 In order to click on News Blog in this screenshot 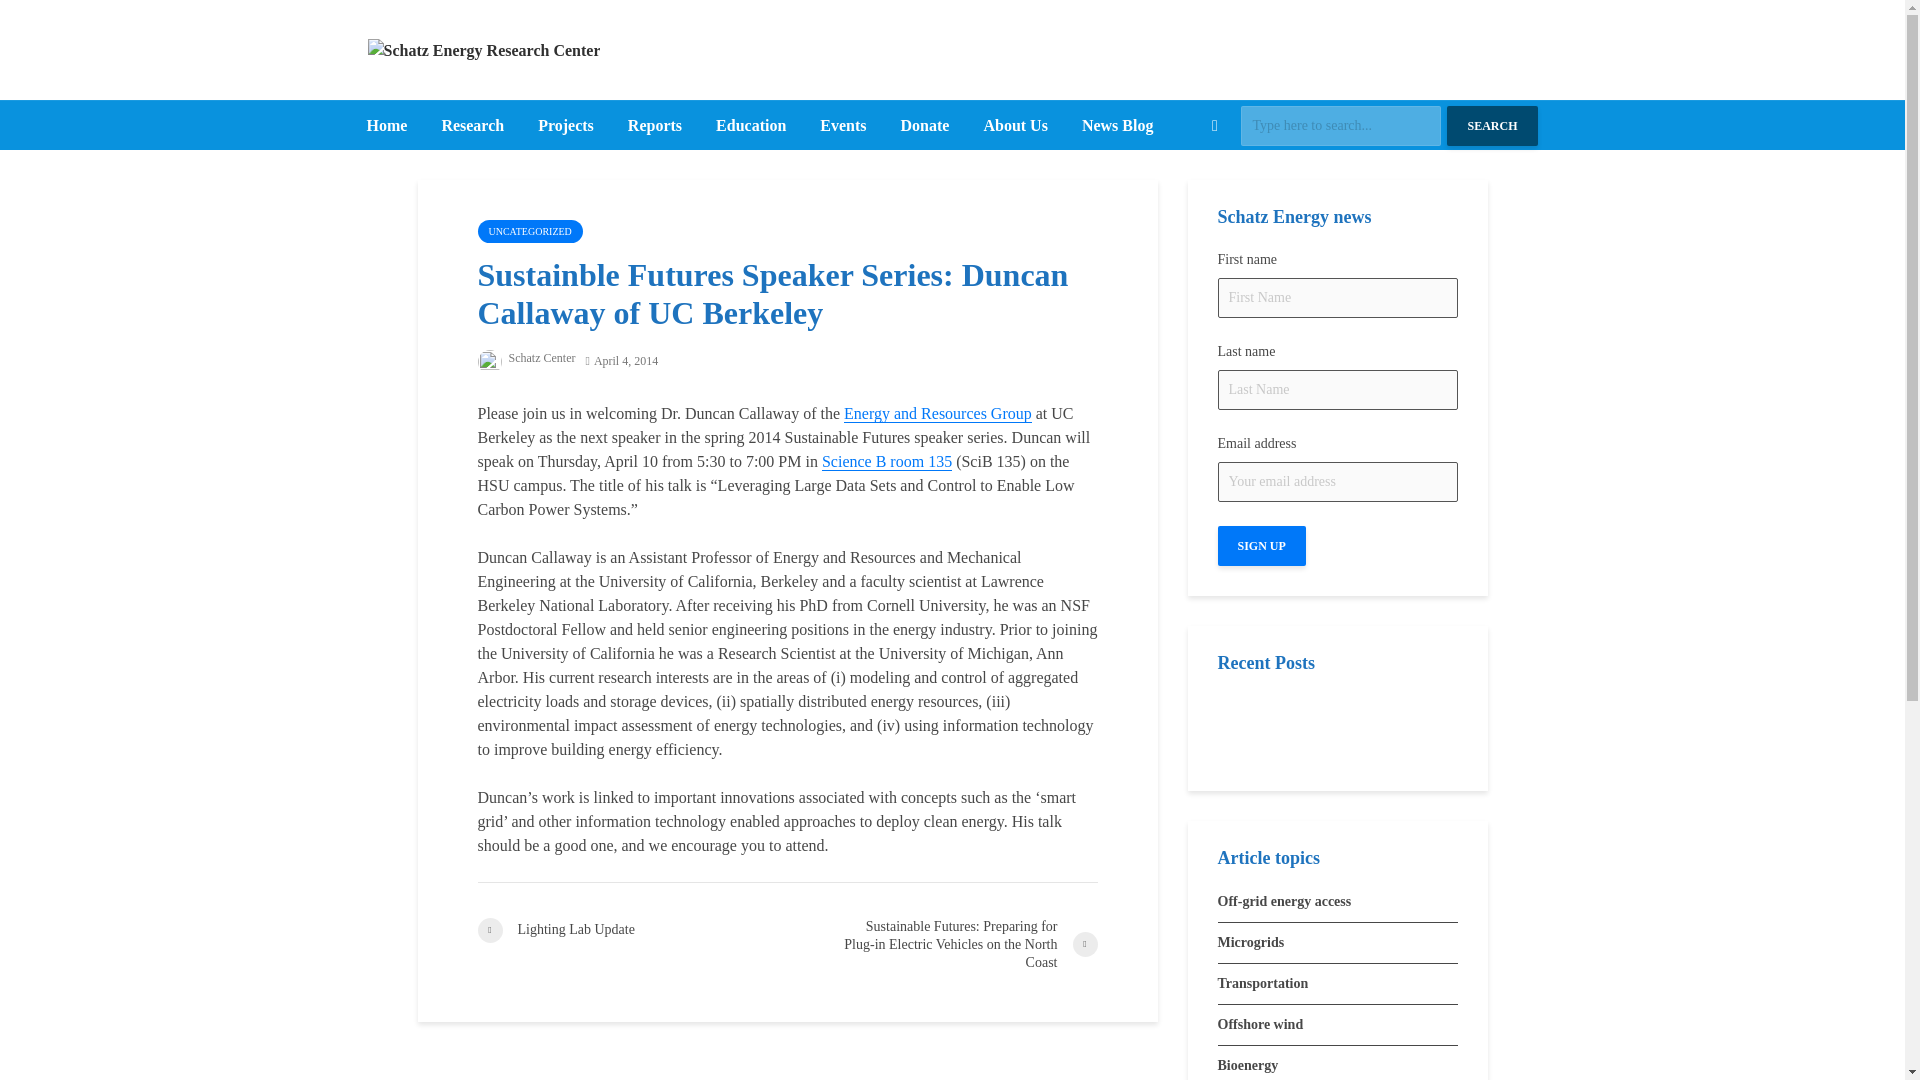, I will do `click(1118, 126)`.